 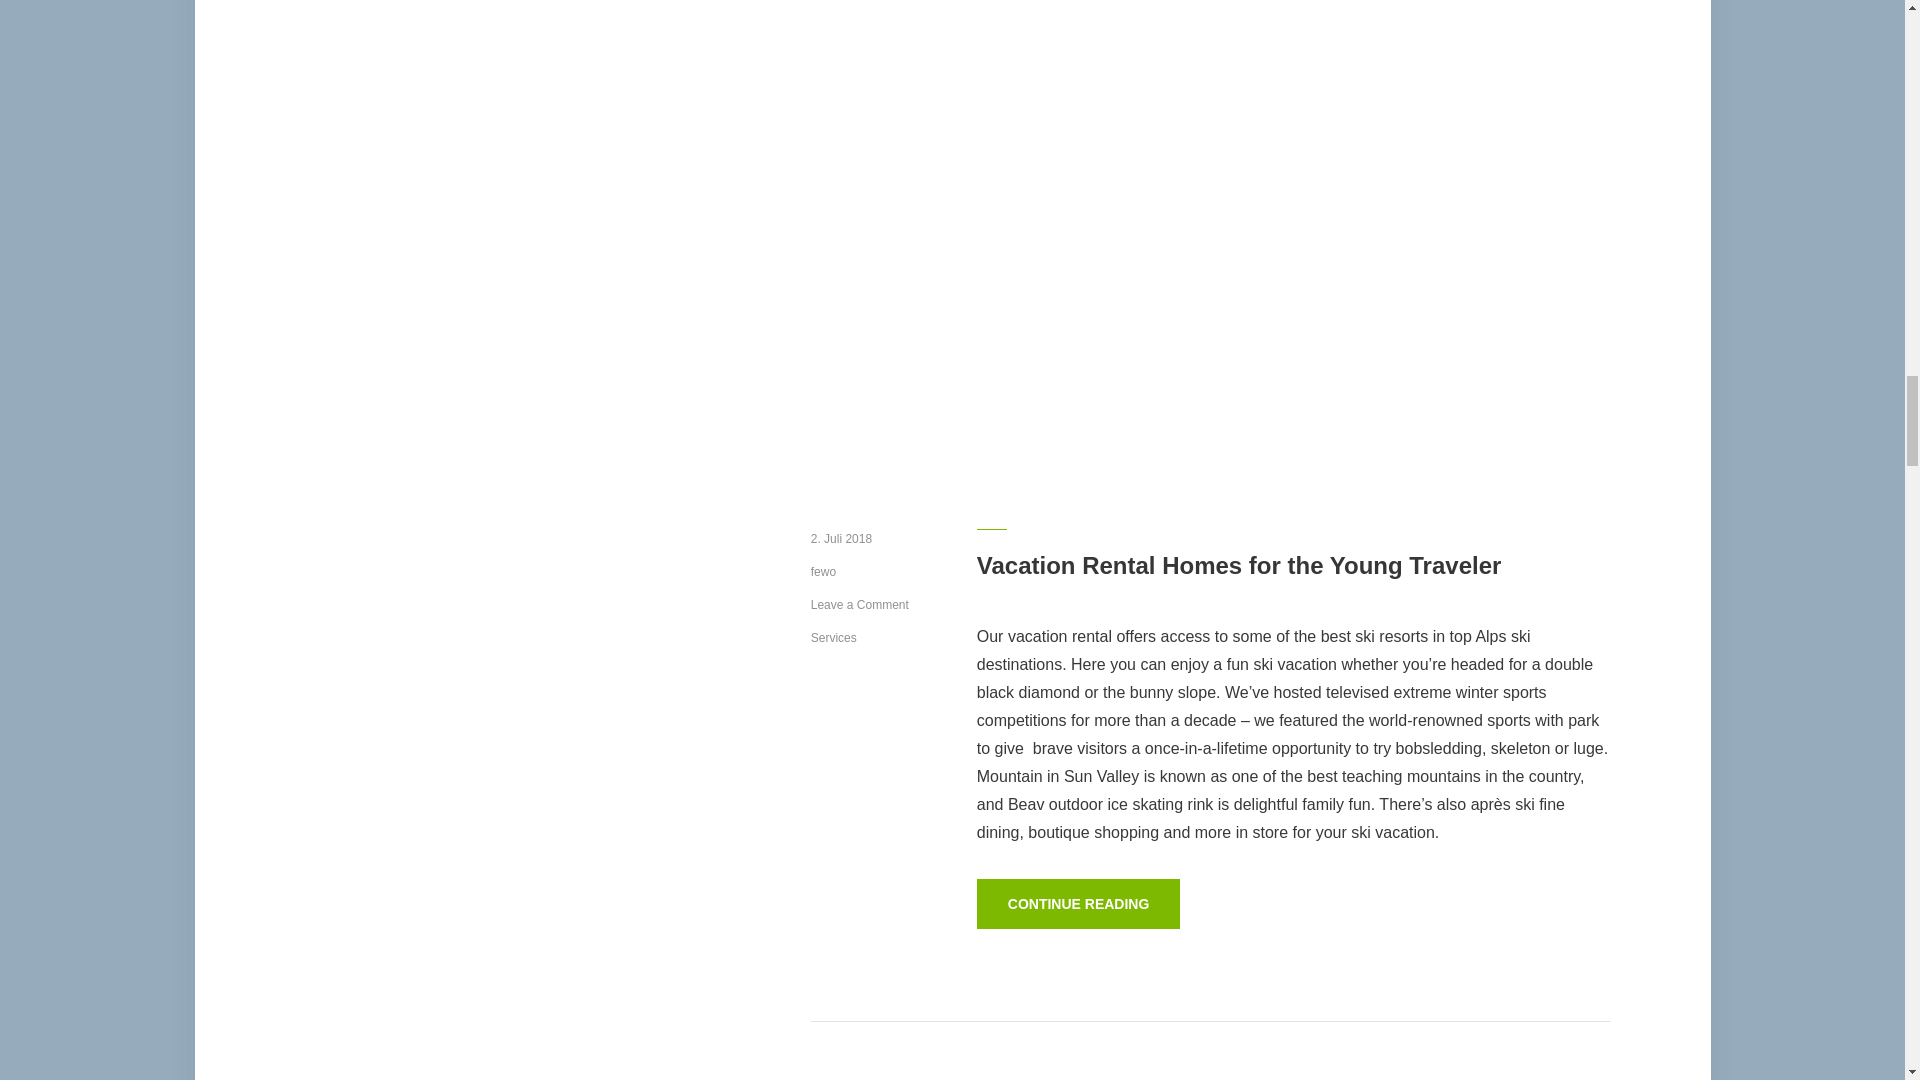 What do you see at coordinates (840, 539) in the screenshot?
I see `2. Juli 2018` at bounding box center [840, 539].